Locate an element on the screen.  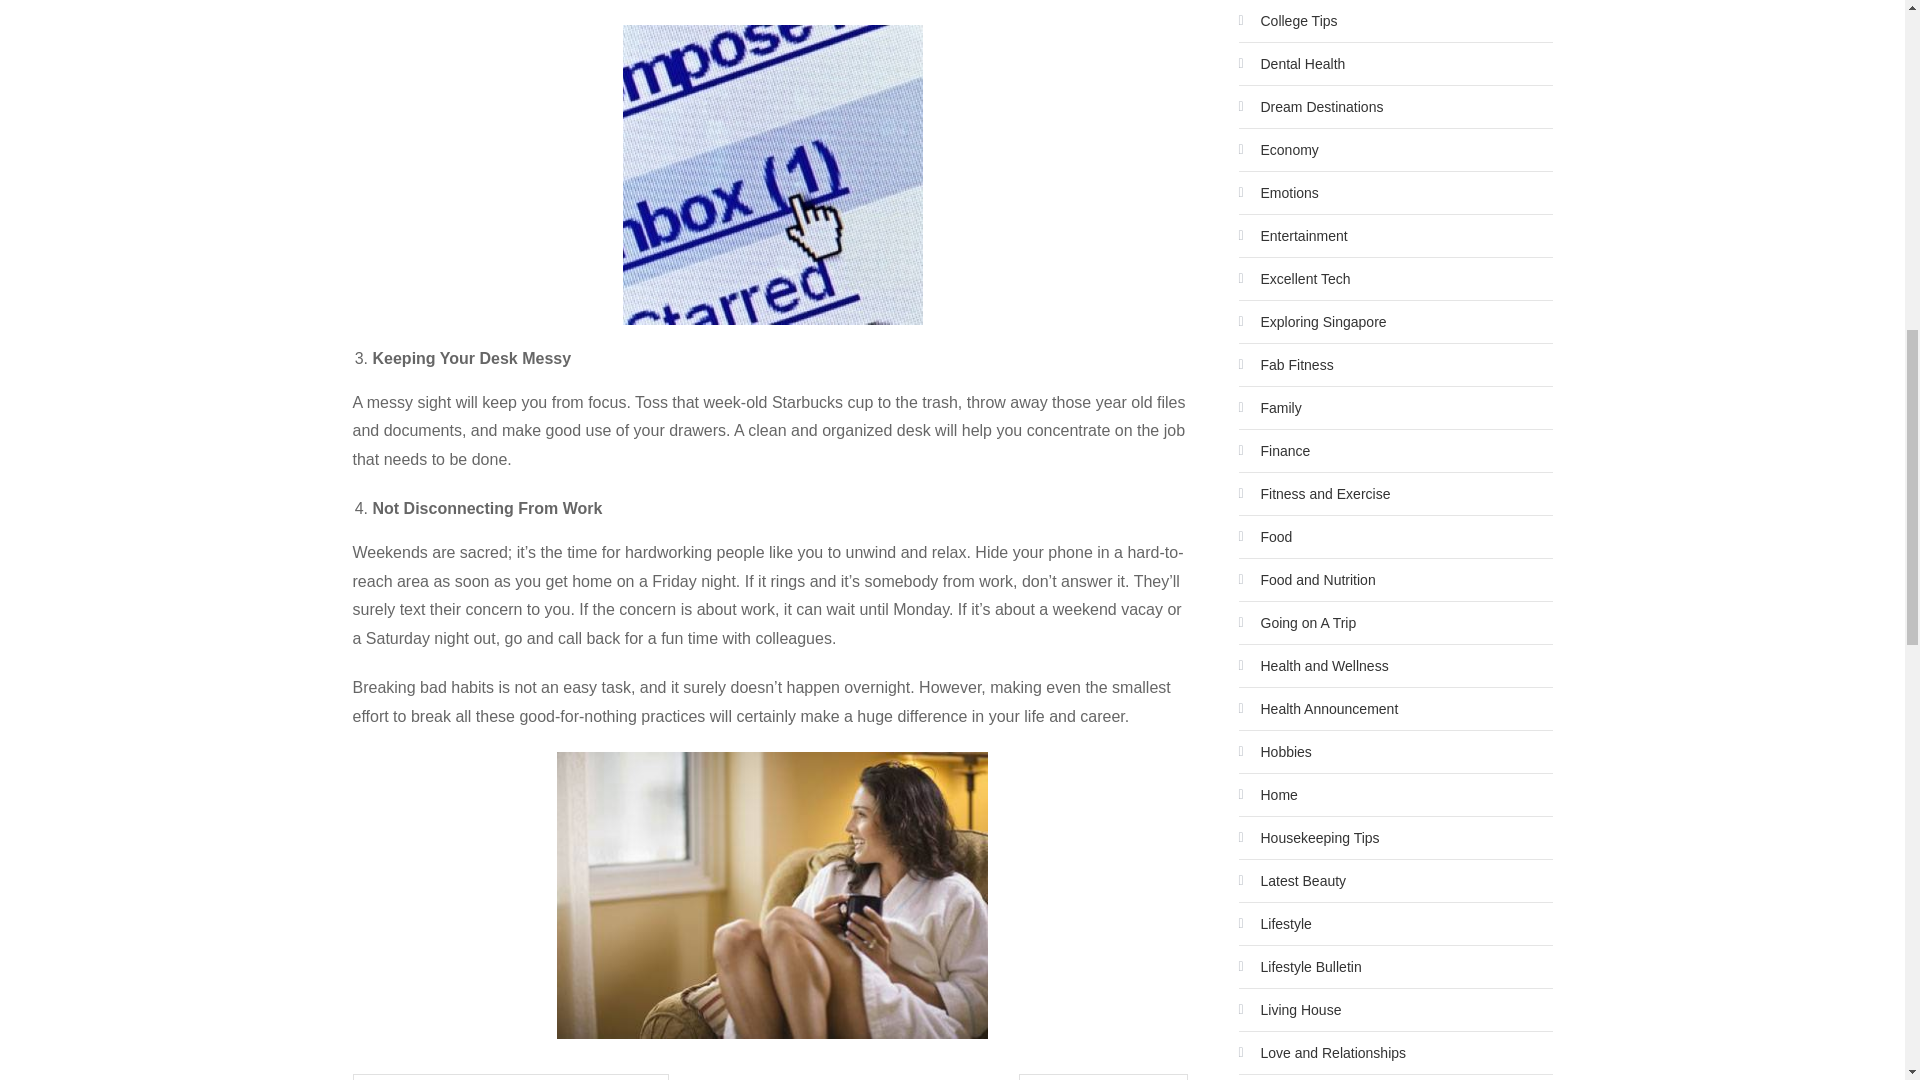
Economy is located at coordinates (1278, 150).